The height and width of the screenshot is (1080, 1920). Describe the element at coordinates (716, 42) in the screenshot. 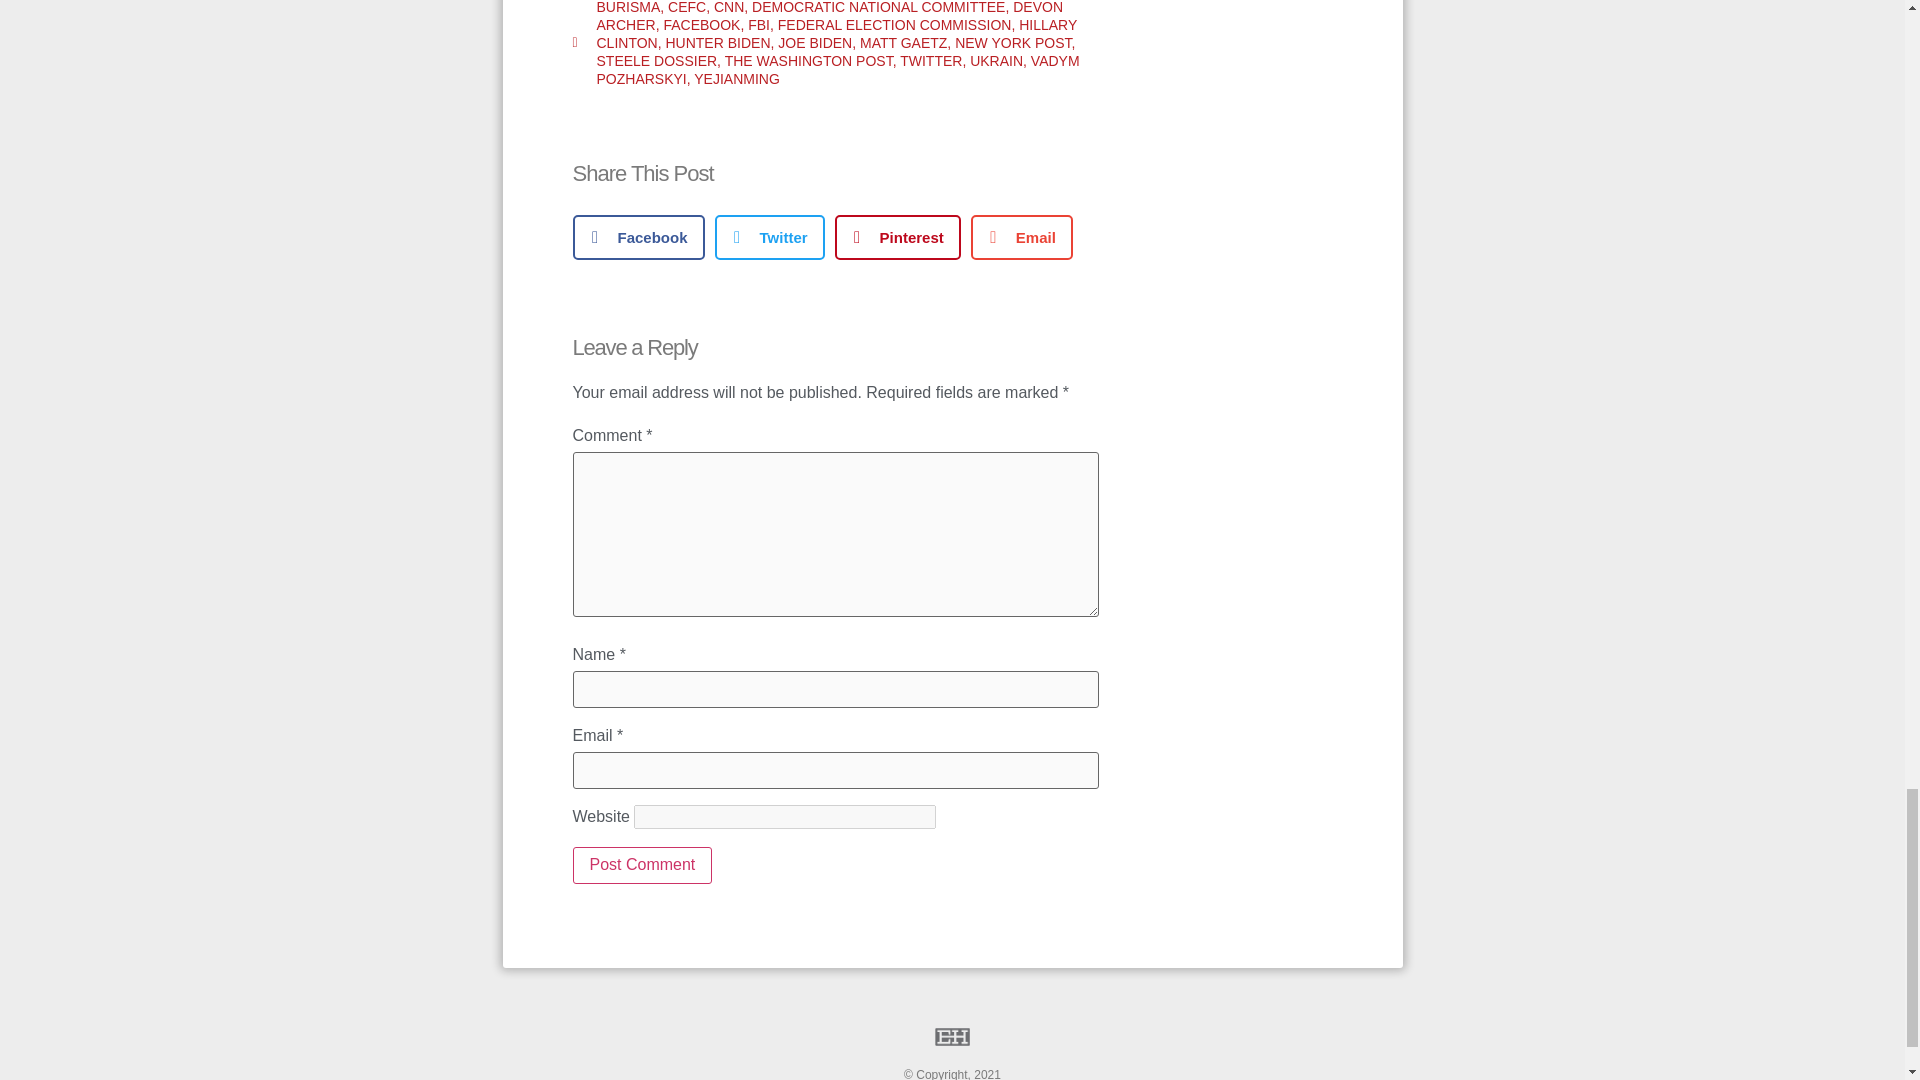

I see `HUNTER BIDEN` at that location.